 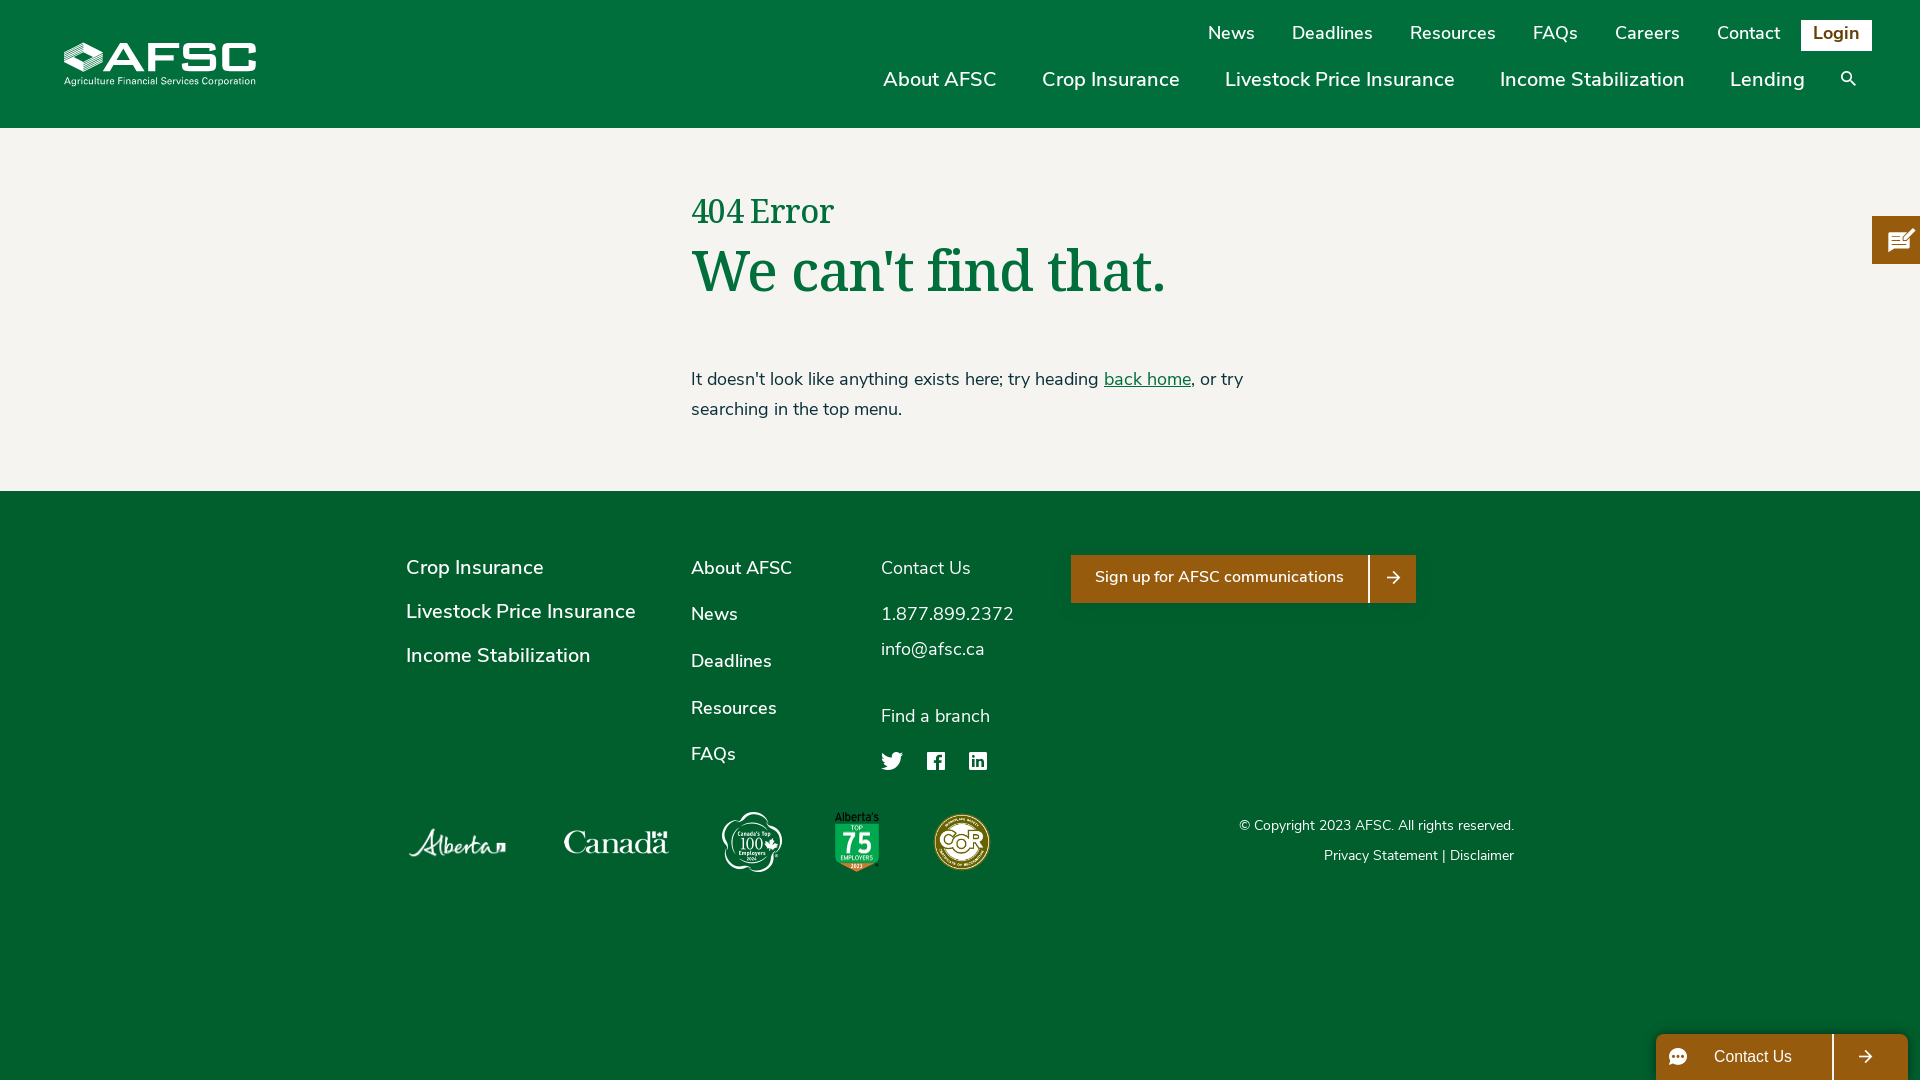 What do you see at coordinates (1768, 81) in the screenshot?
I see `Lending` at bounding box center [1768, 81].